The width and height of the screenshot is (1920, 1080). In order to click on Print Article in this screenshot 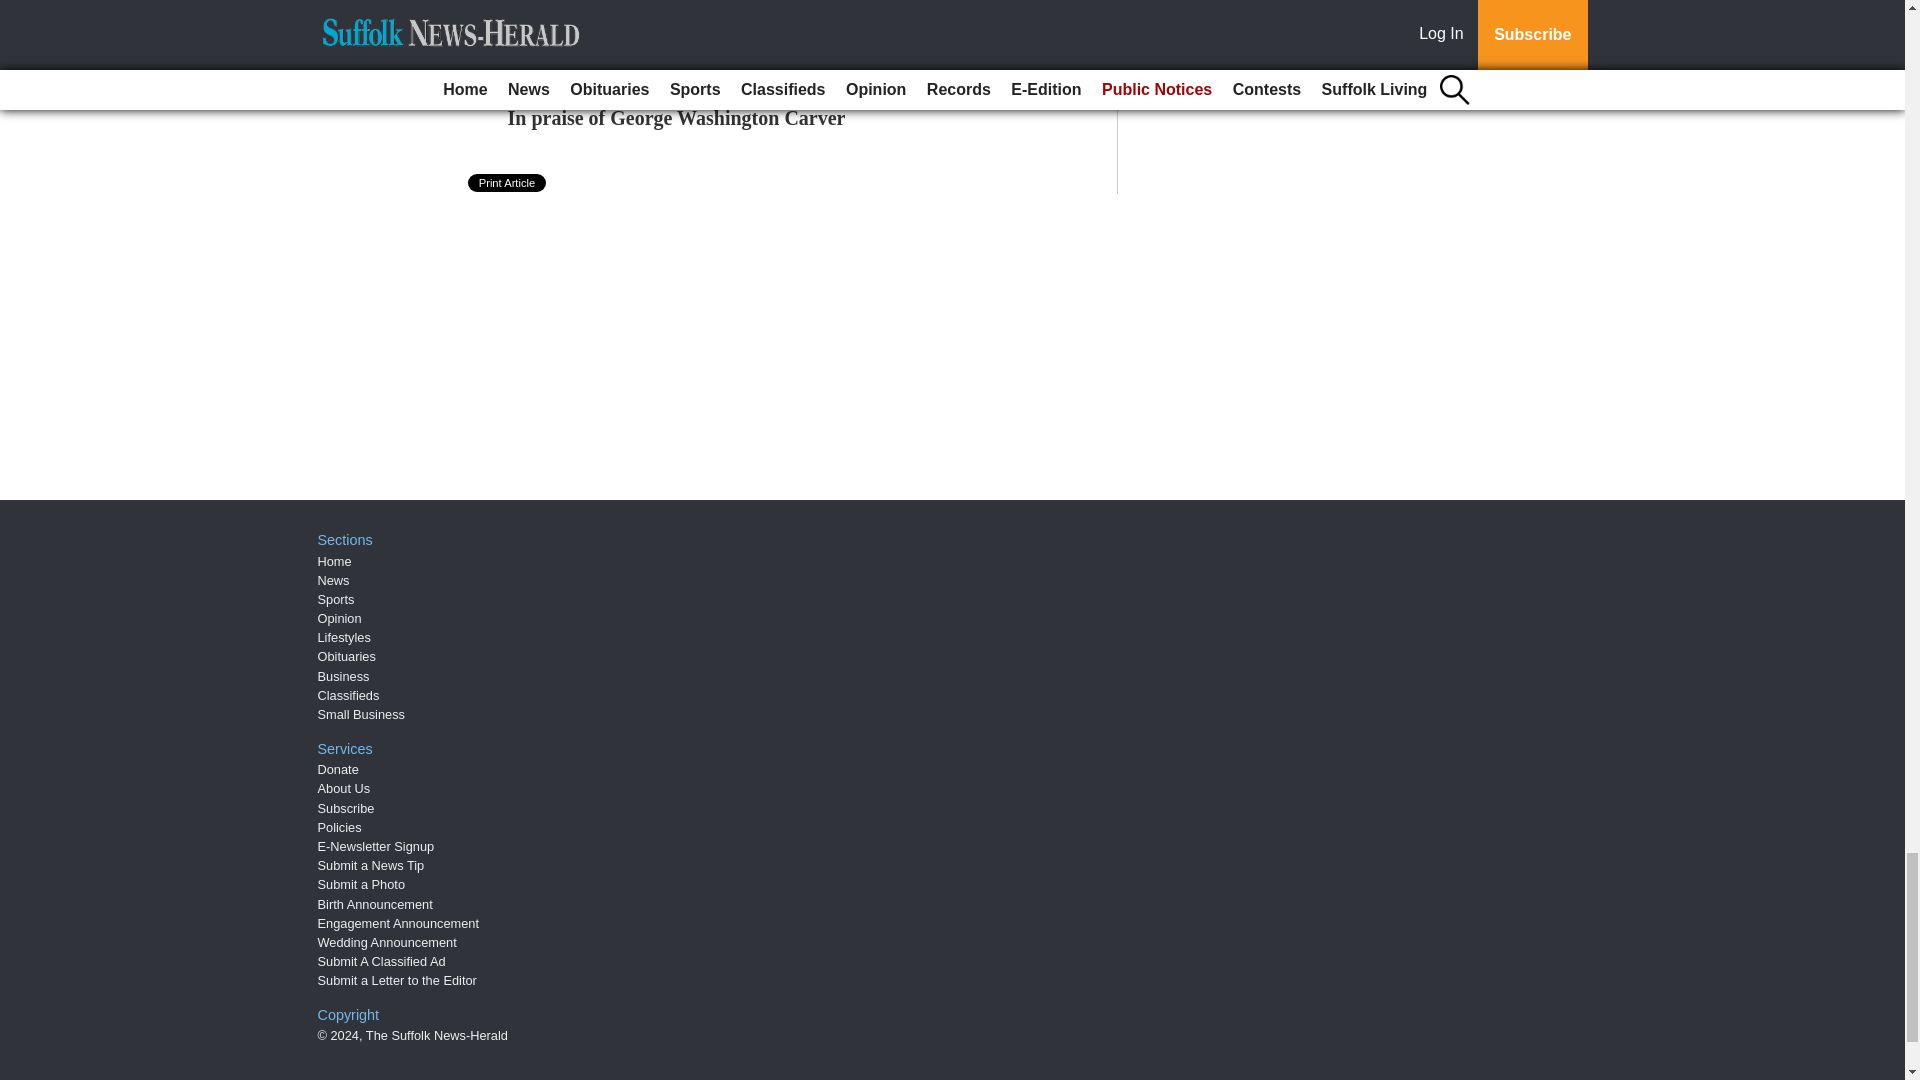, I will do `click(508, 182)`.